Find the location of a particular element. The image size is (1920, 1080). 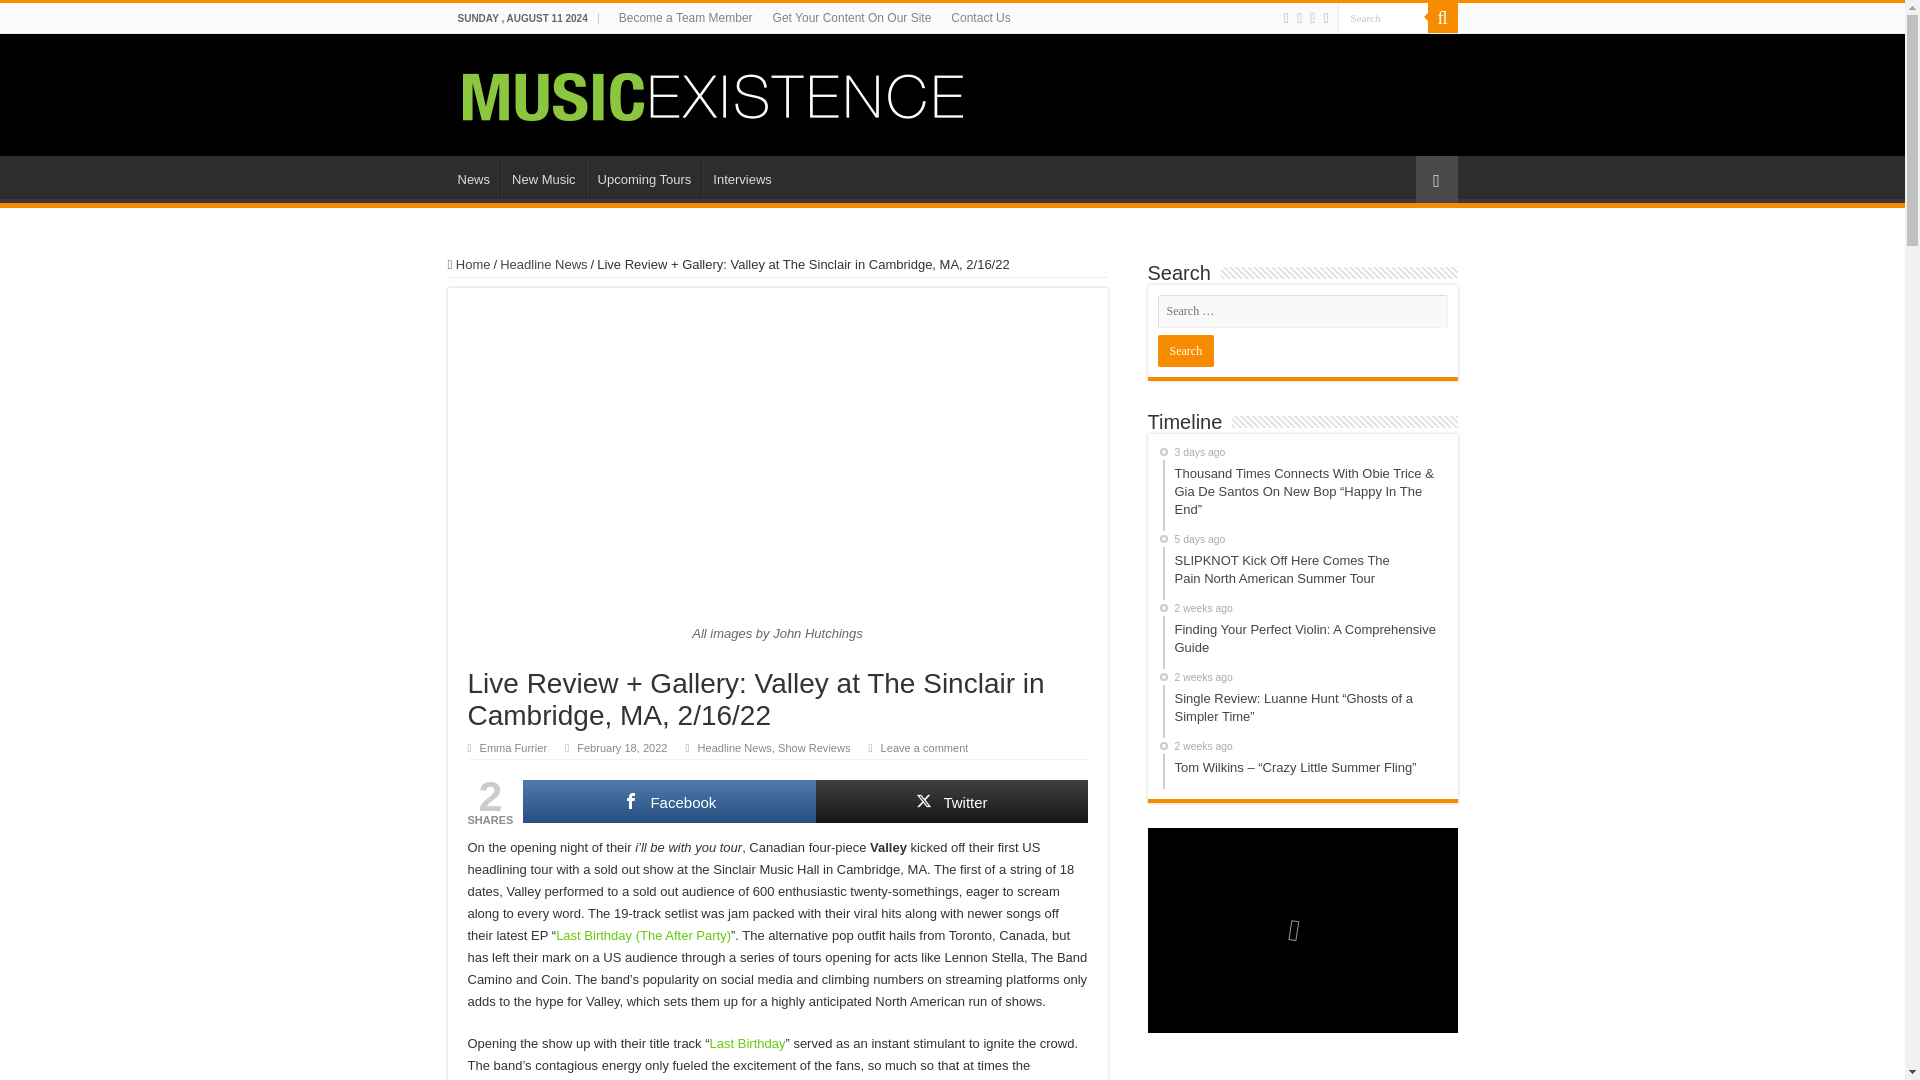

Contact Us is located at coordinates (980, 18).